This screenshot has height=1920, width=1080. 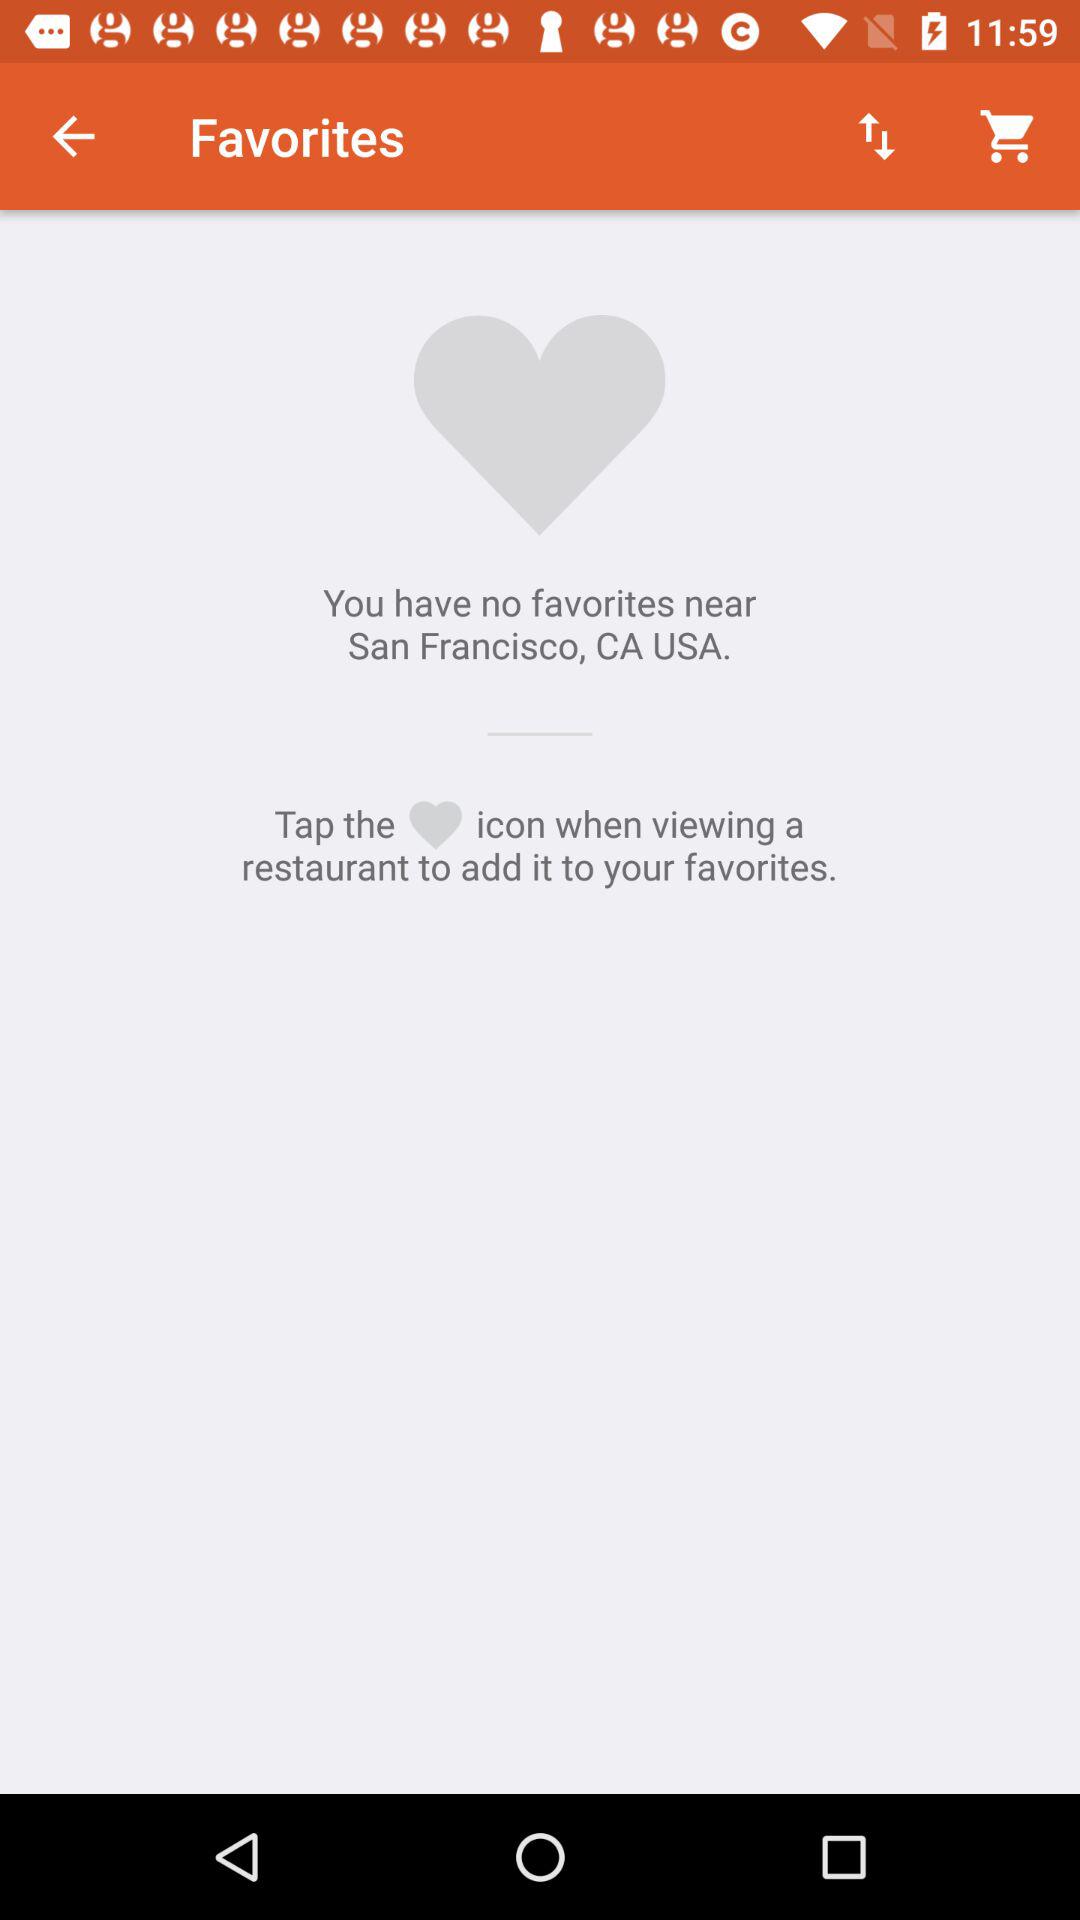 I want to click on choose icon above you have no icon, so click(x=73, y=136).